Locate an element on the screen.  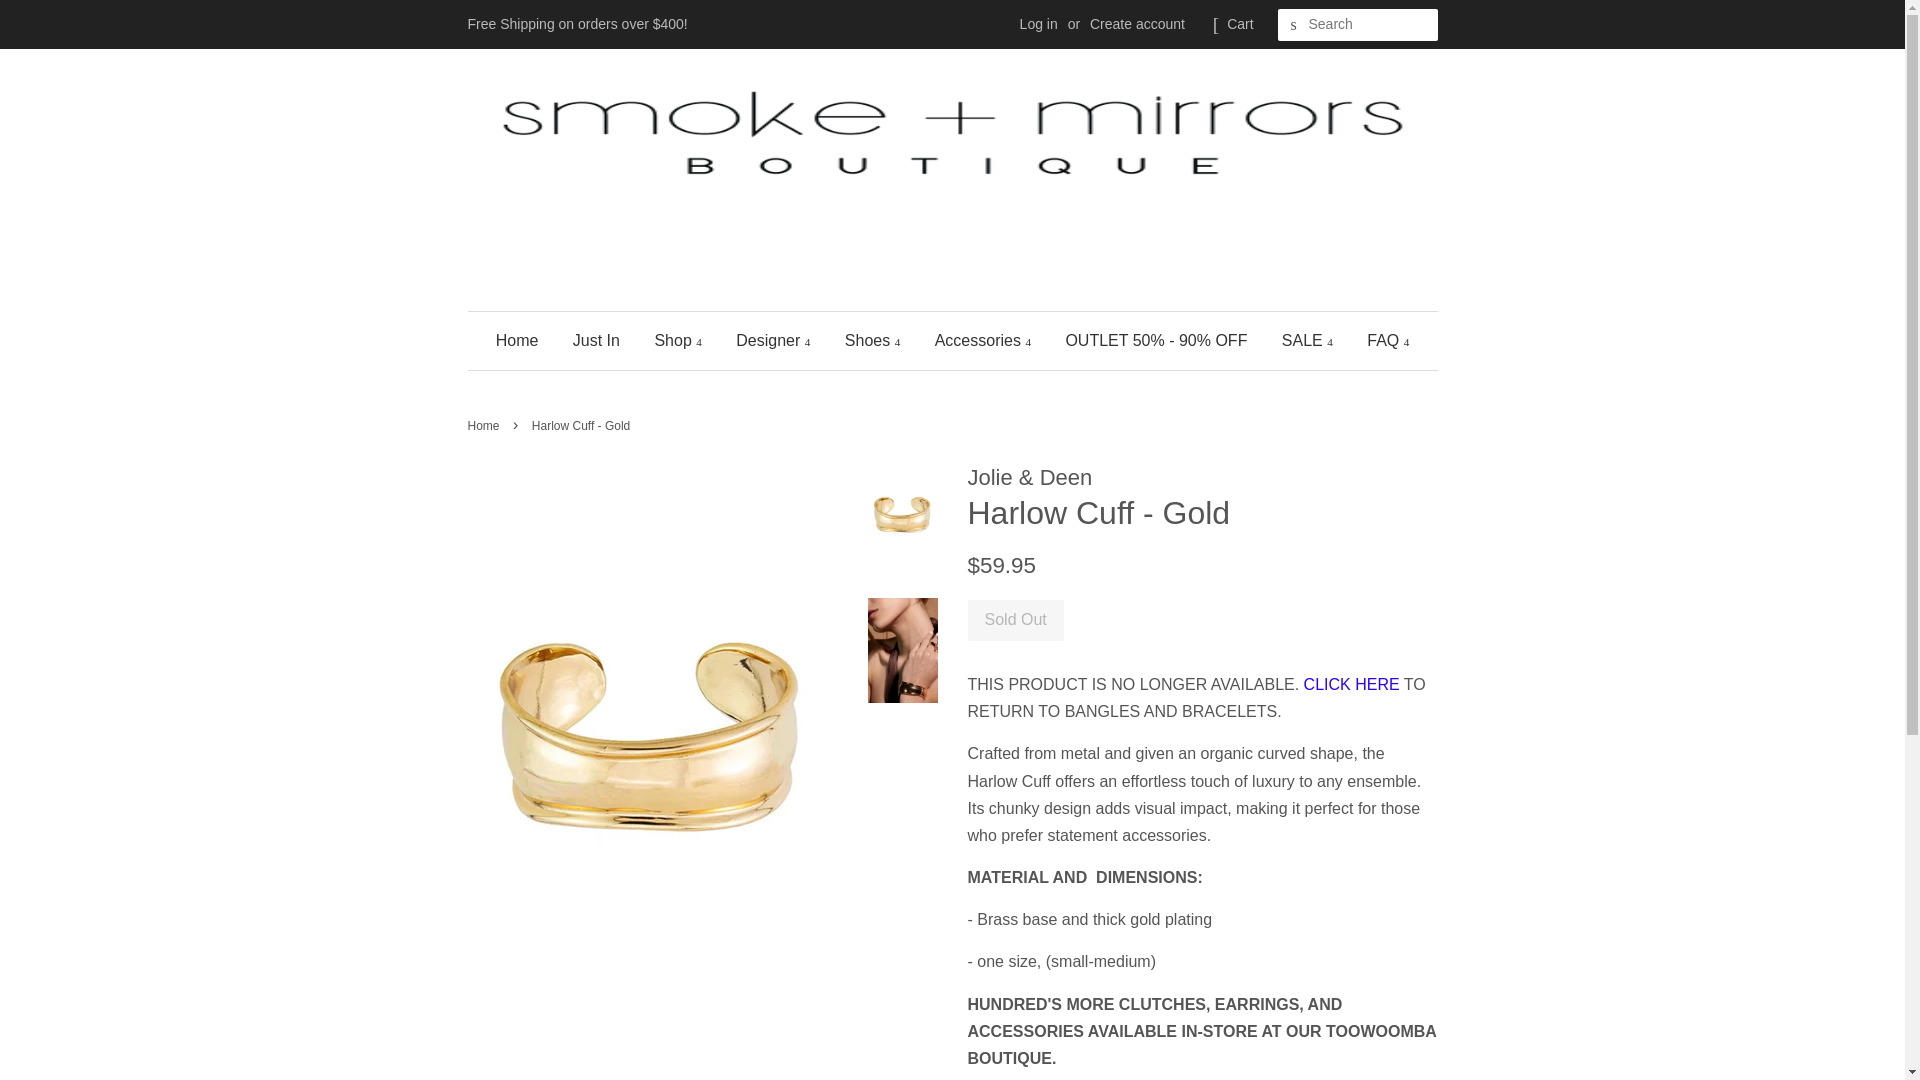
Create account is located at coordinates (1137, 24).